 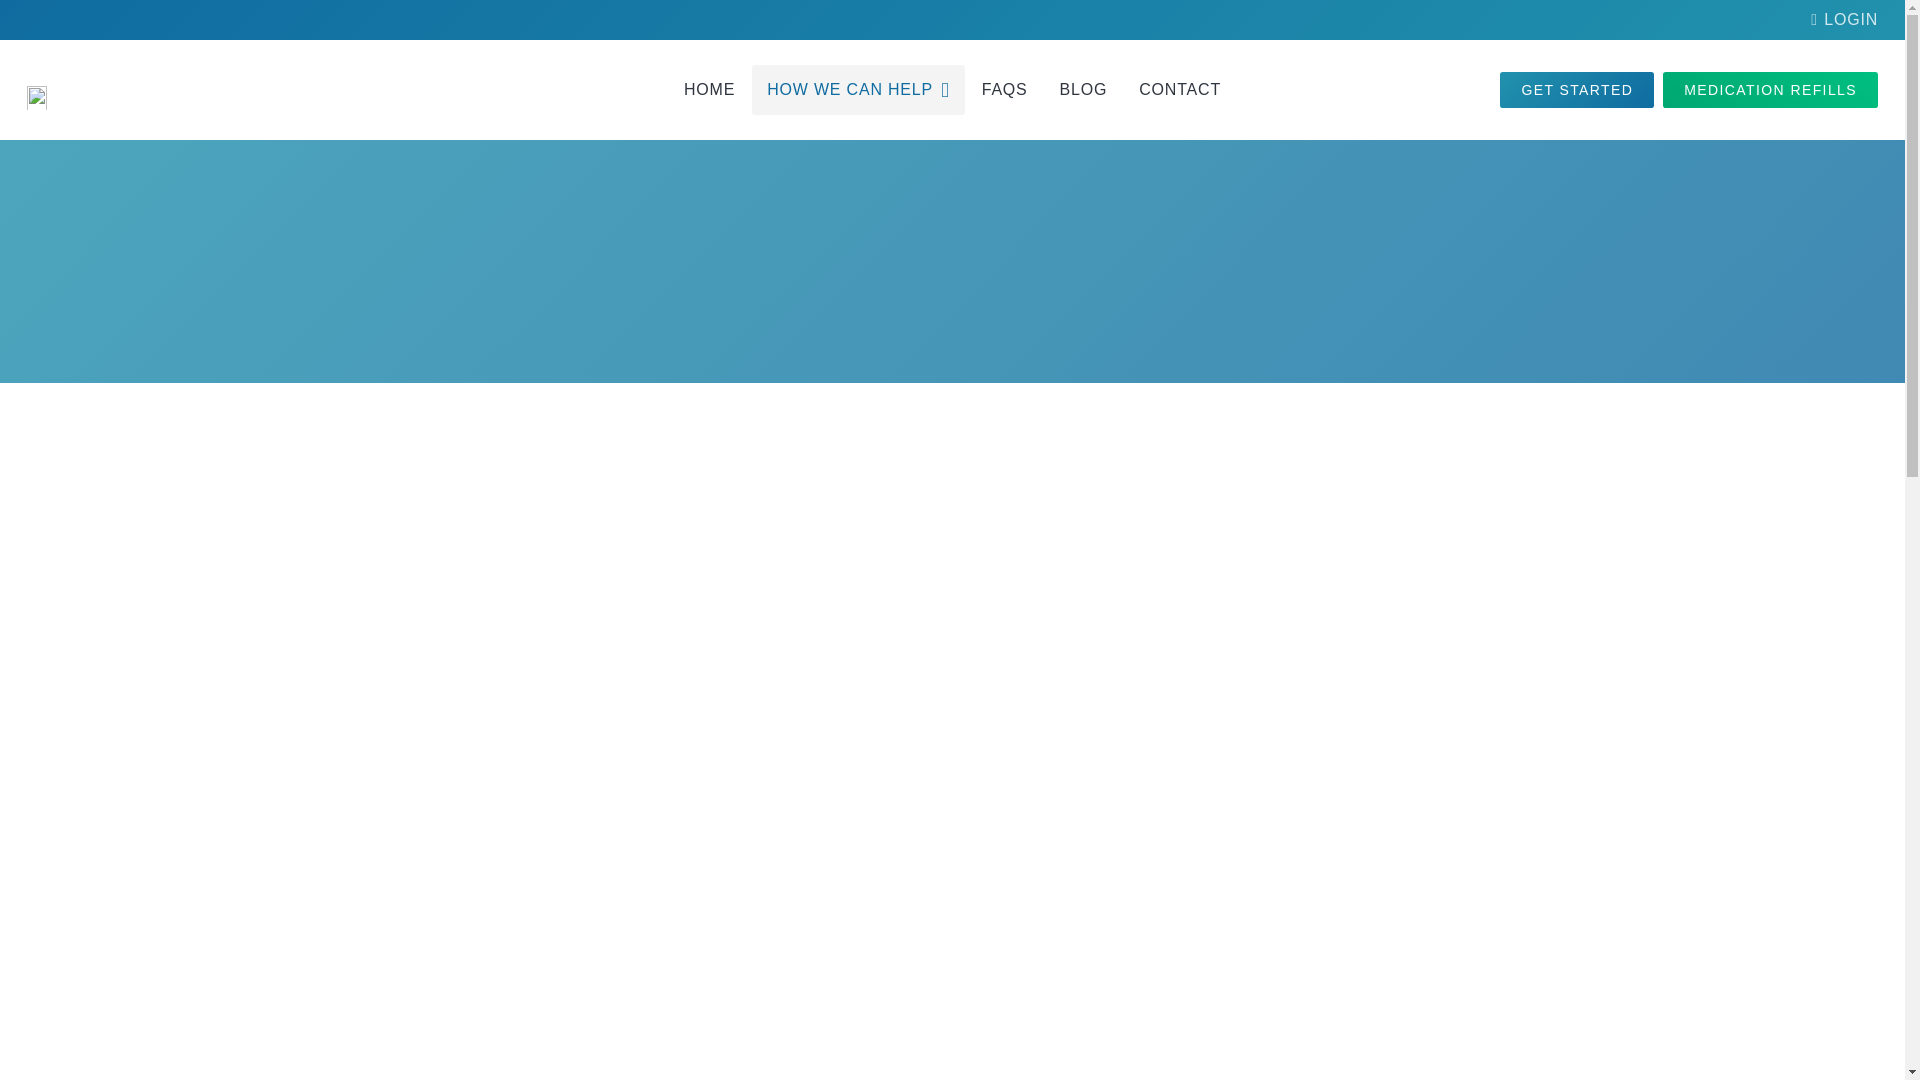 I want to click on MEDICATION REFILLS, so click(x=1770, y=90).